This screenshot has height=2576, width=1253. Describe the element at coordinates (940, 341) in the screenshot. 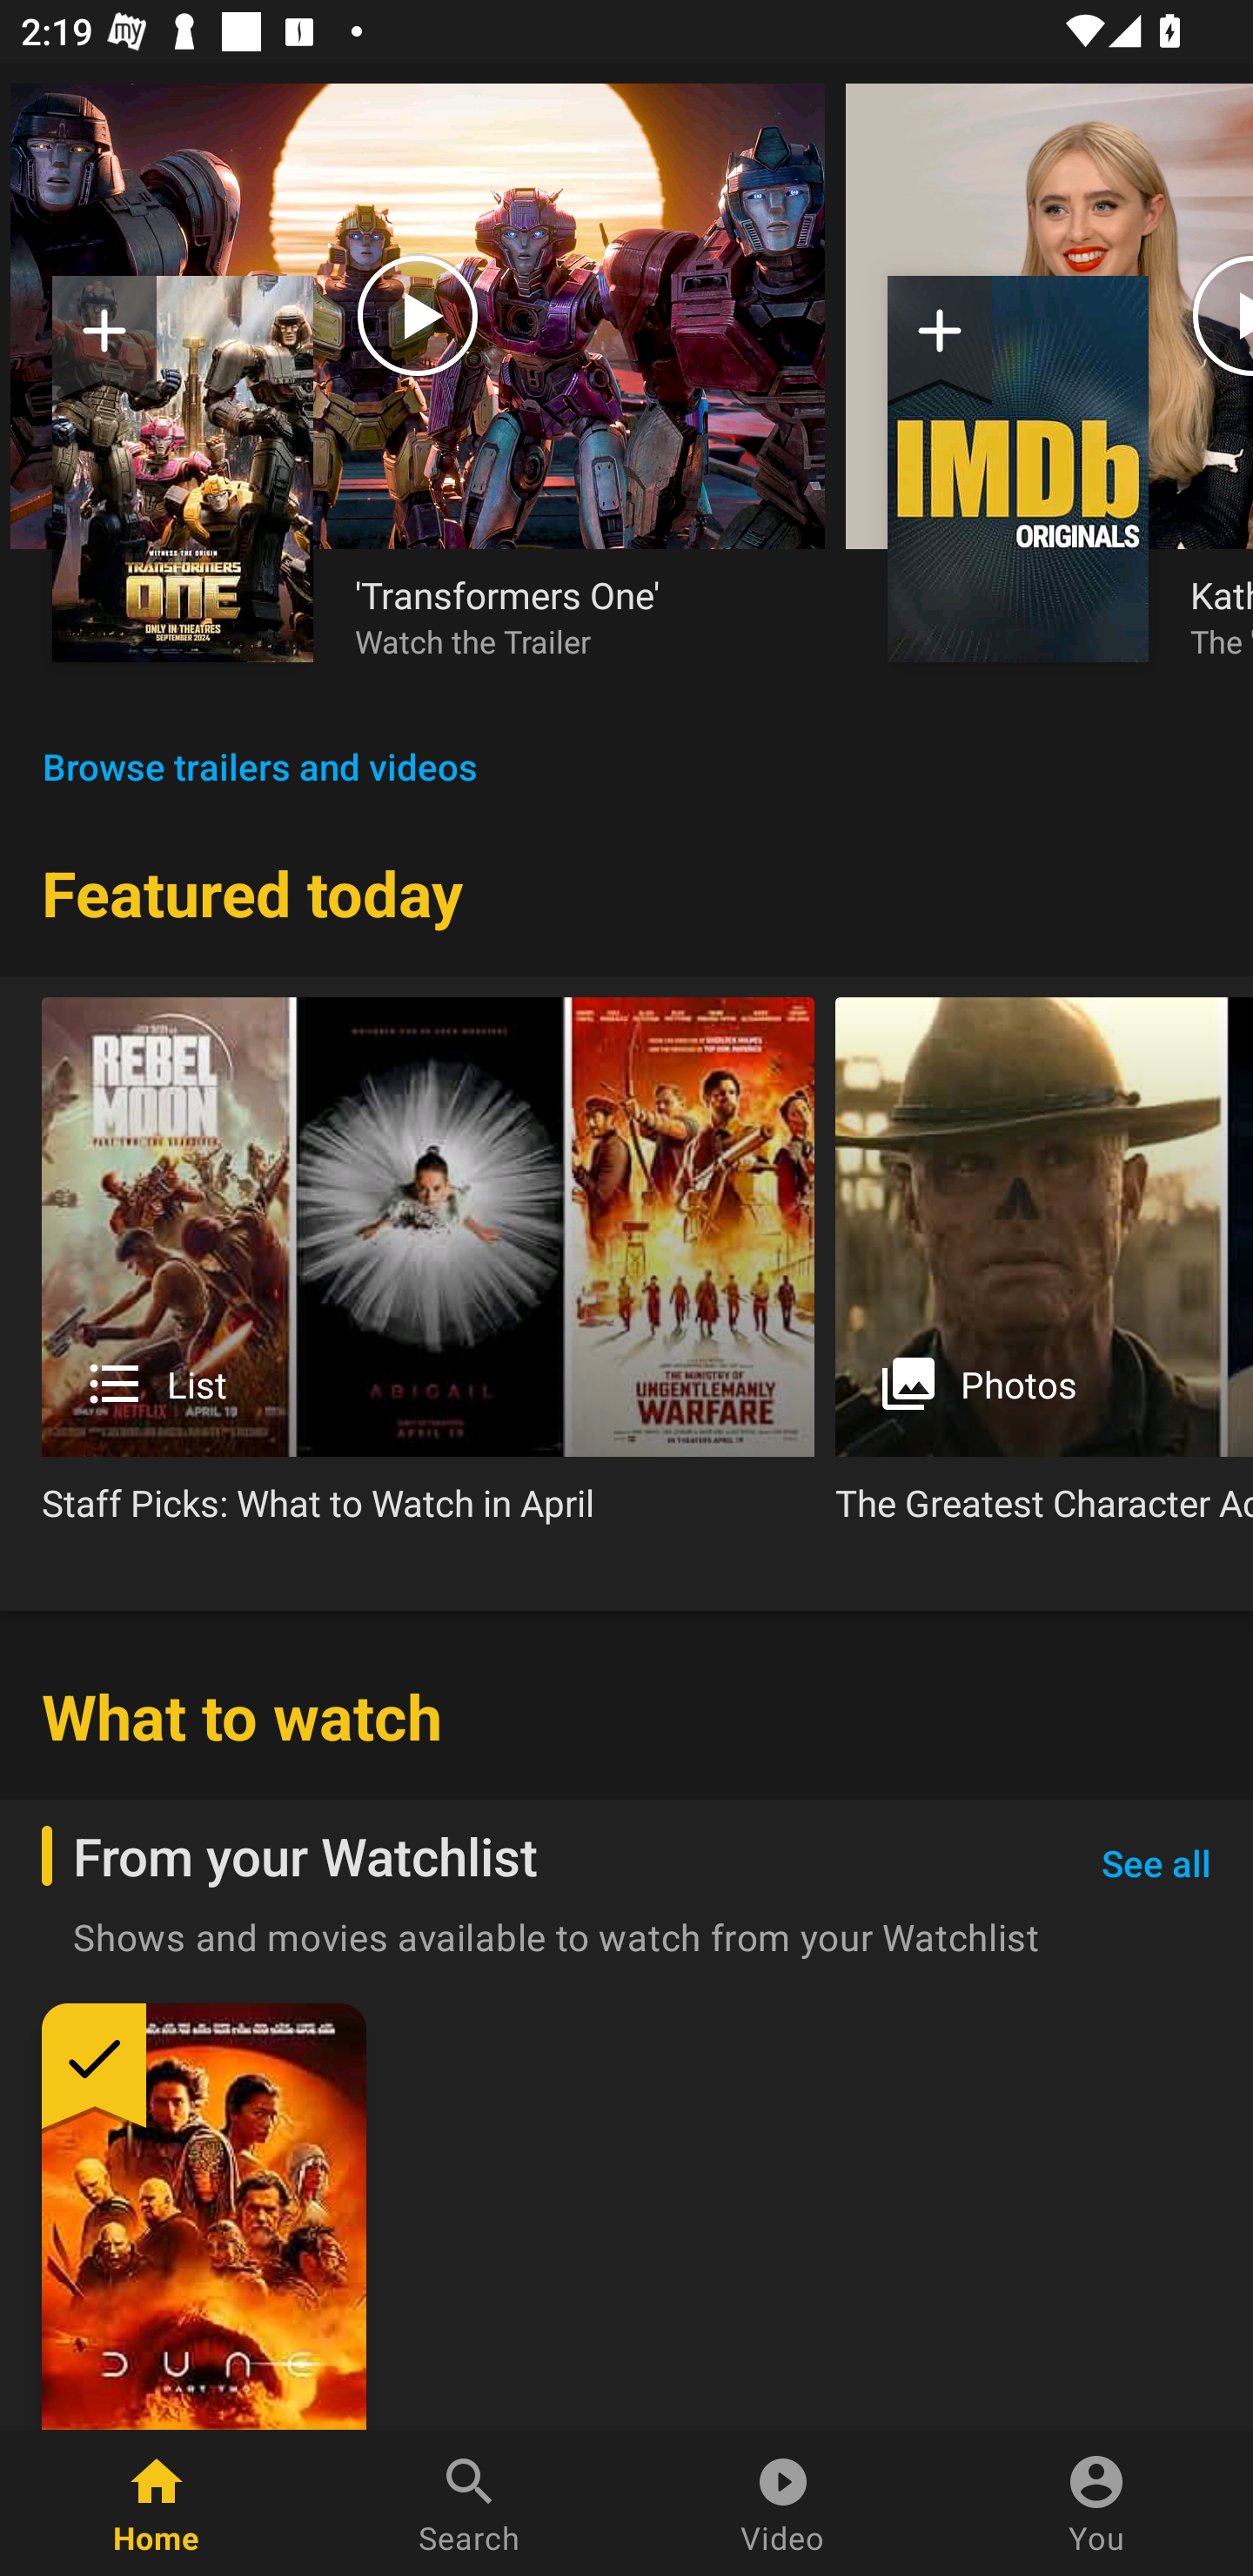

I see `Not in watchlist` at that location.